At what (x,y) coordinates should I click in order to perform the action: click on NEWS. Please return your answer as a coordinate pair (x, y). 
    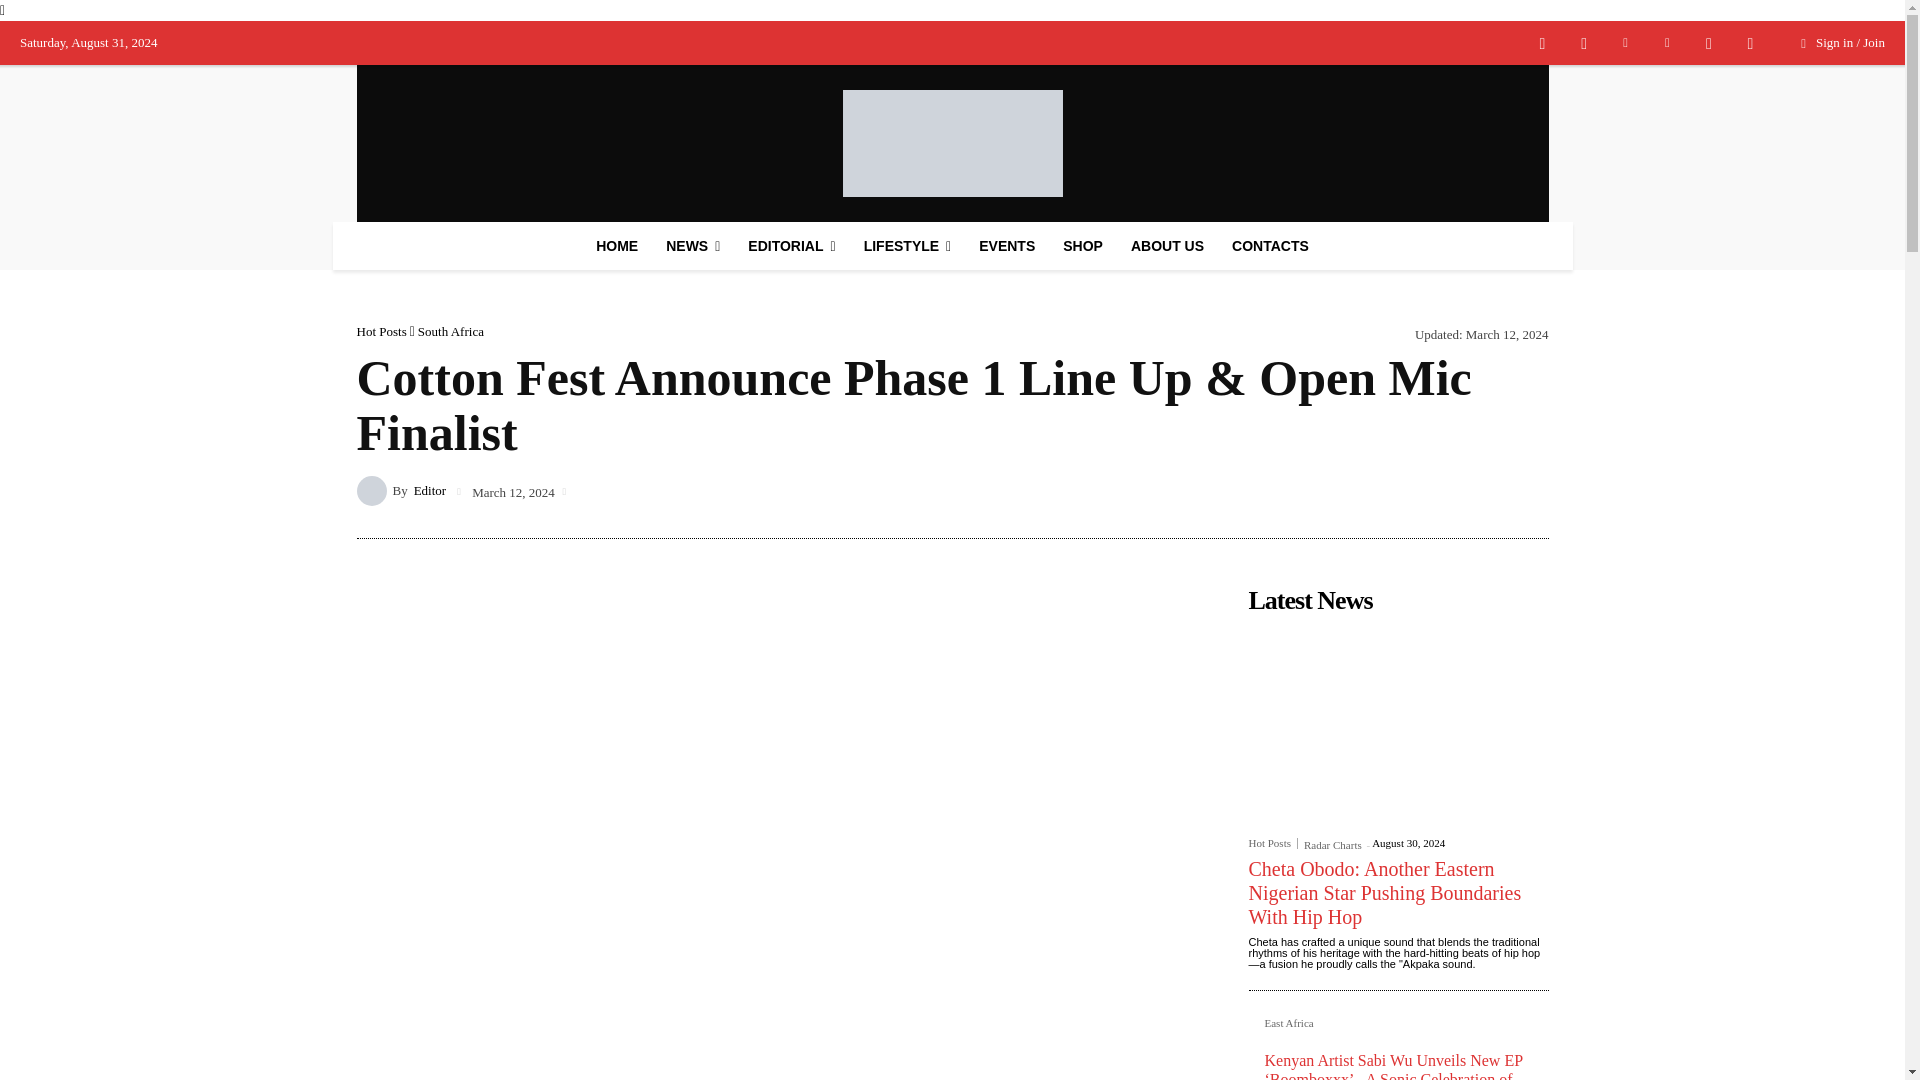
    Looking at the image, I should click on (692, 246).